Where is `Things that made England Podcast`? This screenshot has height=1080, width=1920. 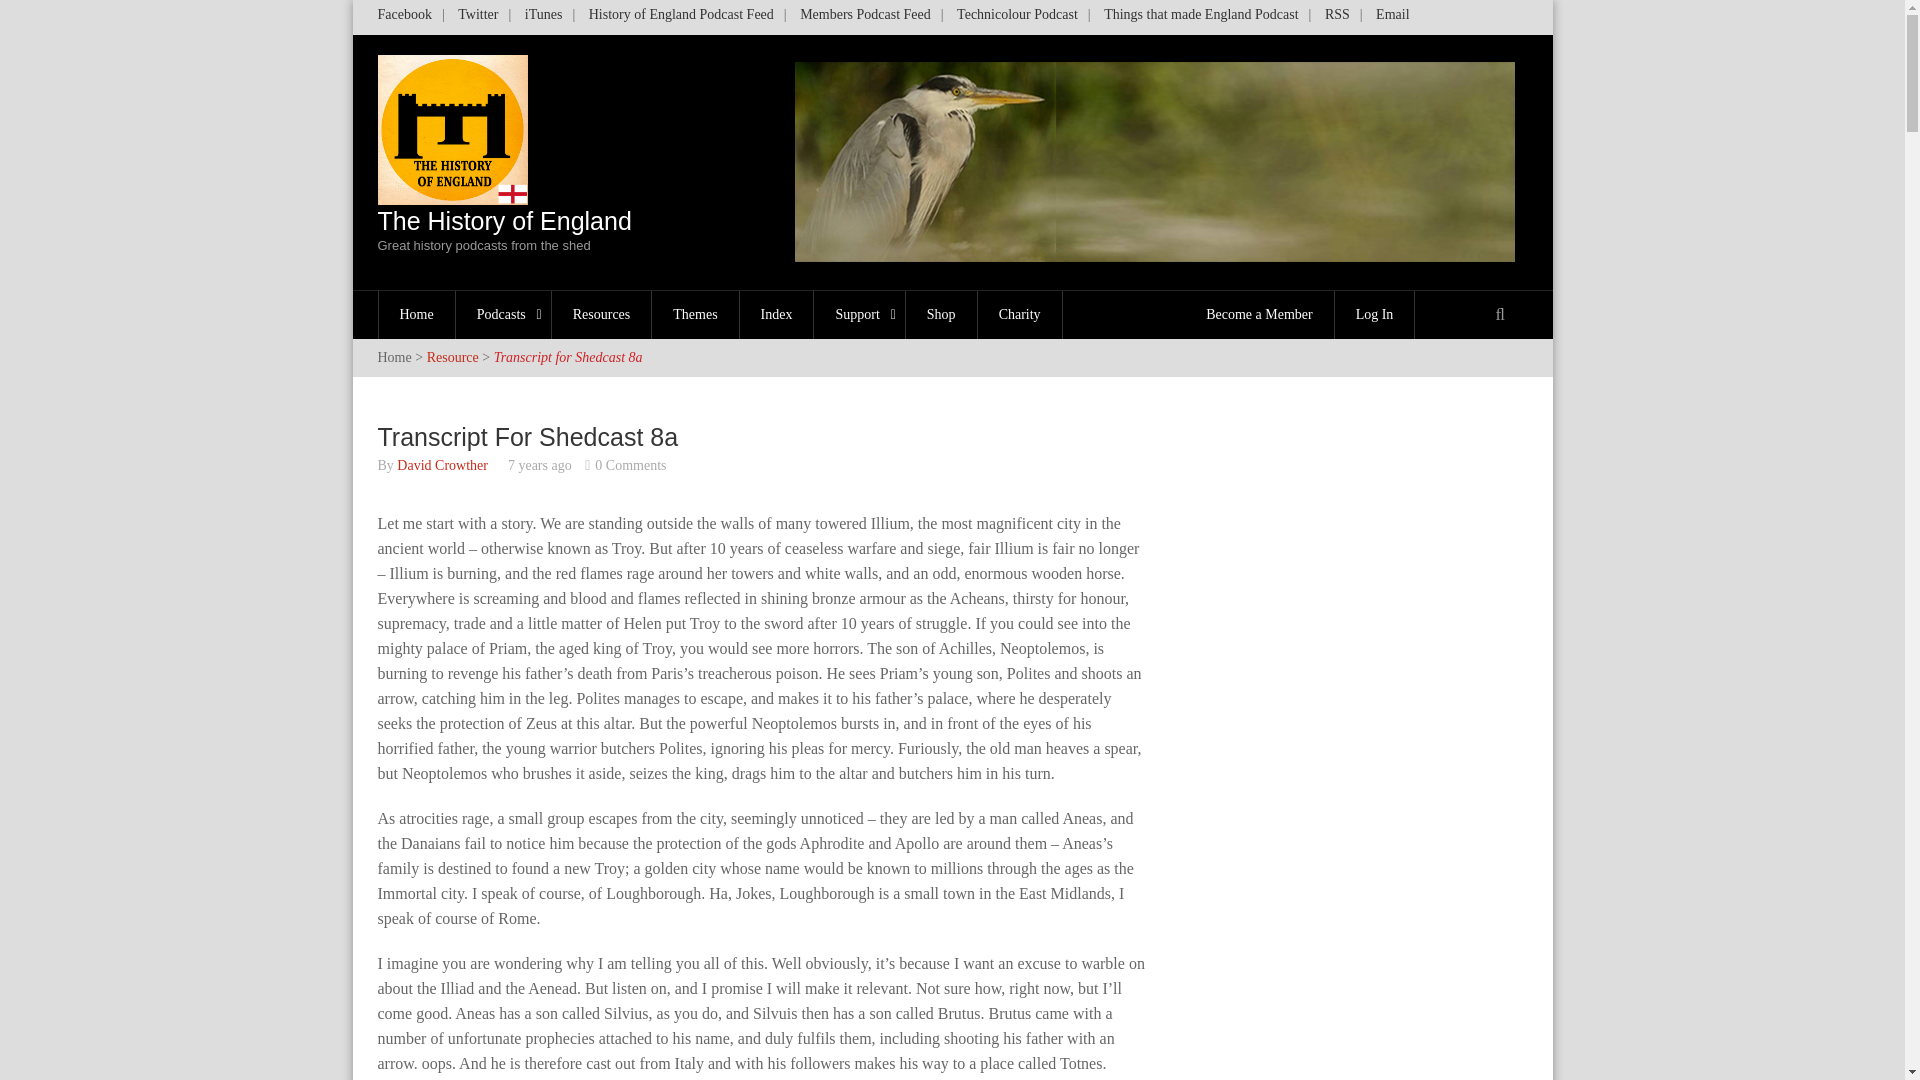
Things that made England Podcast is located at coordinates (1200, 18).